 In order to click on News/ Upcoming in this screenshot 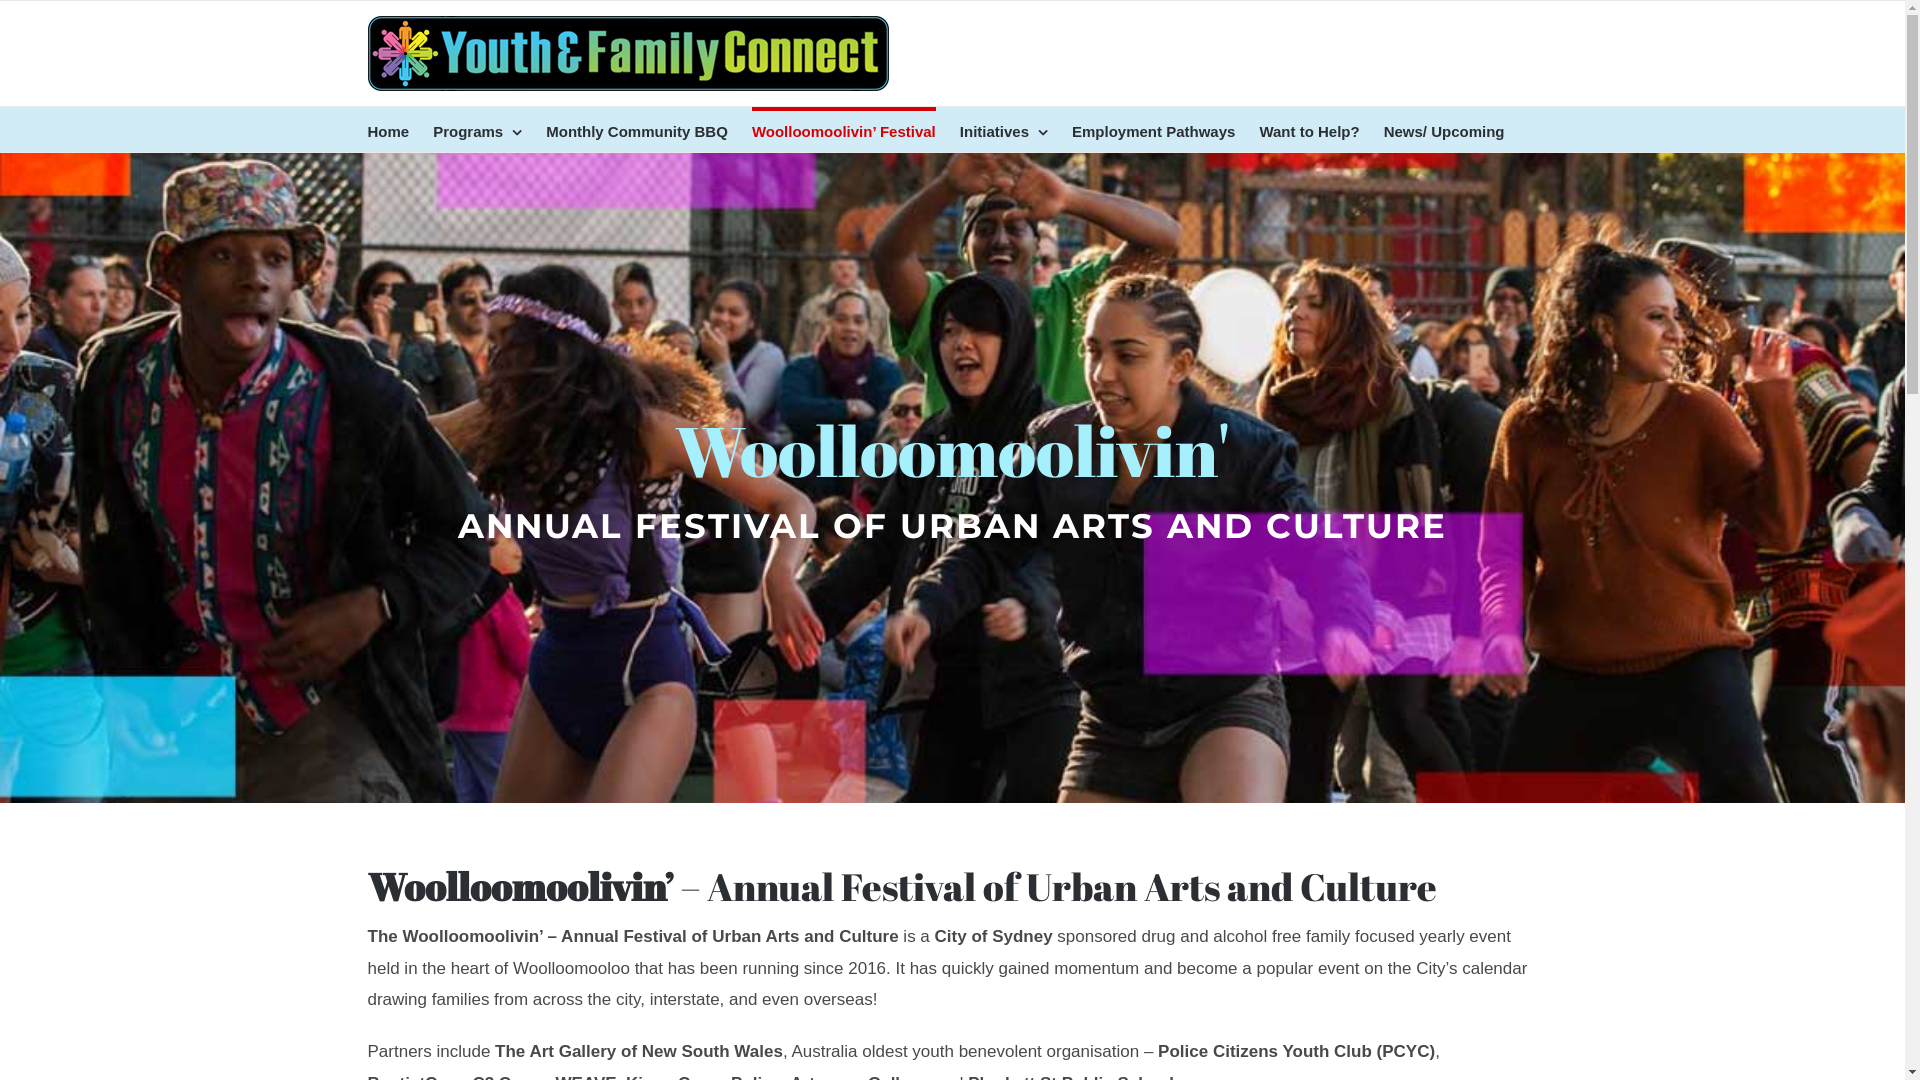, I will do `click(1444, 130)`.